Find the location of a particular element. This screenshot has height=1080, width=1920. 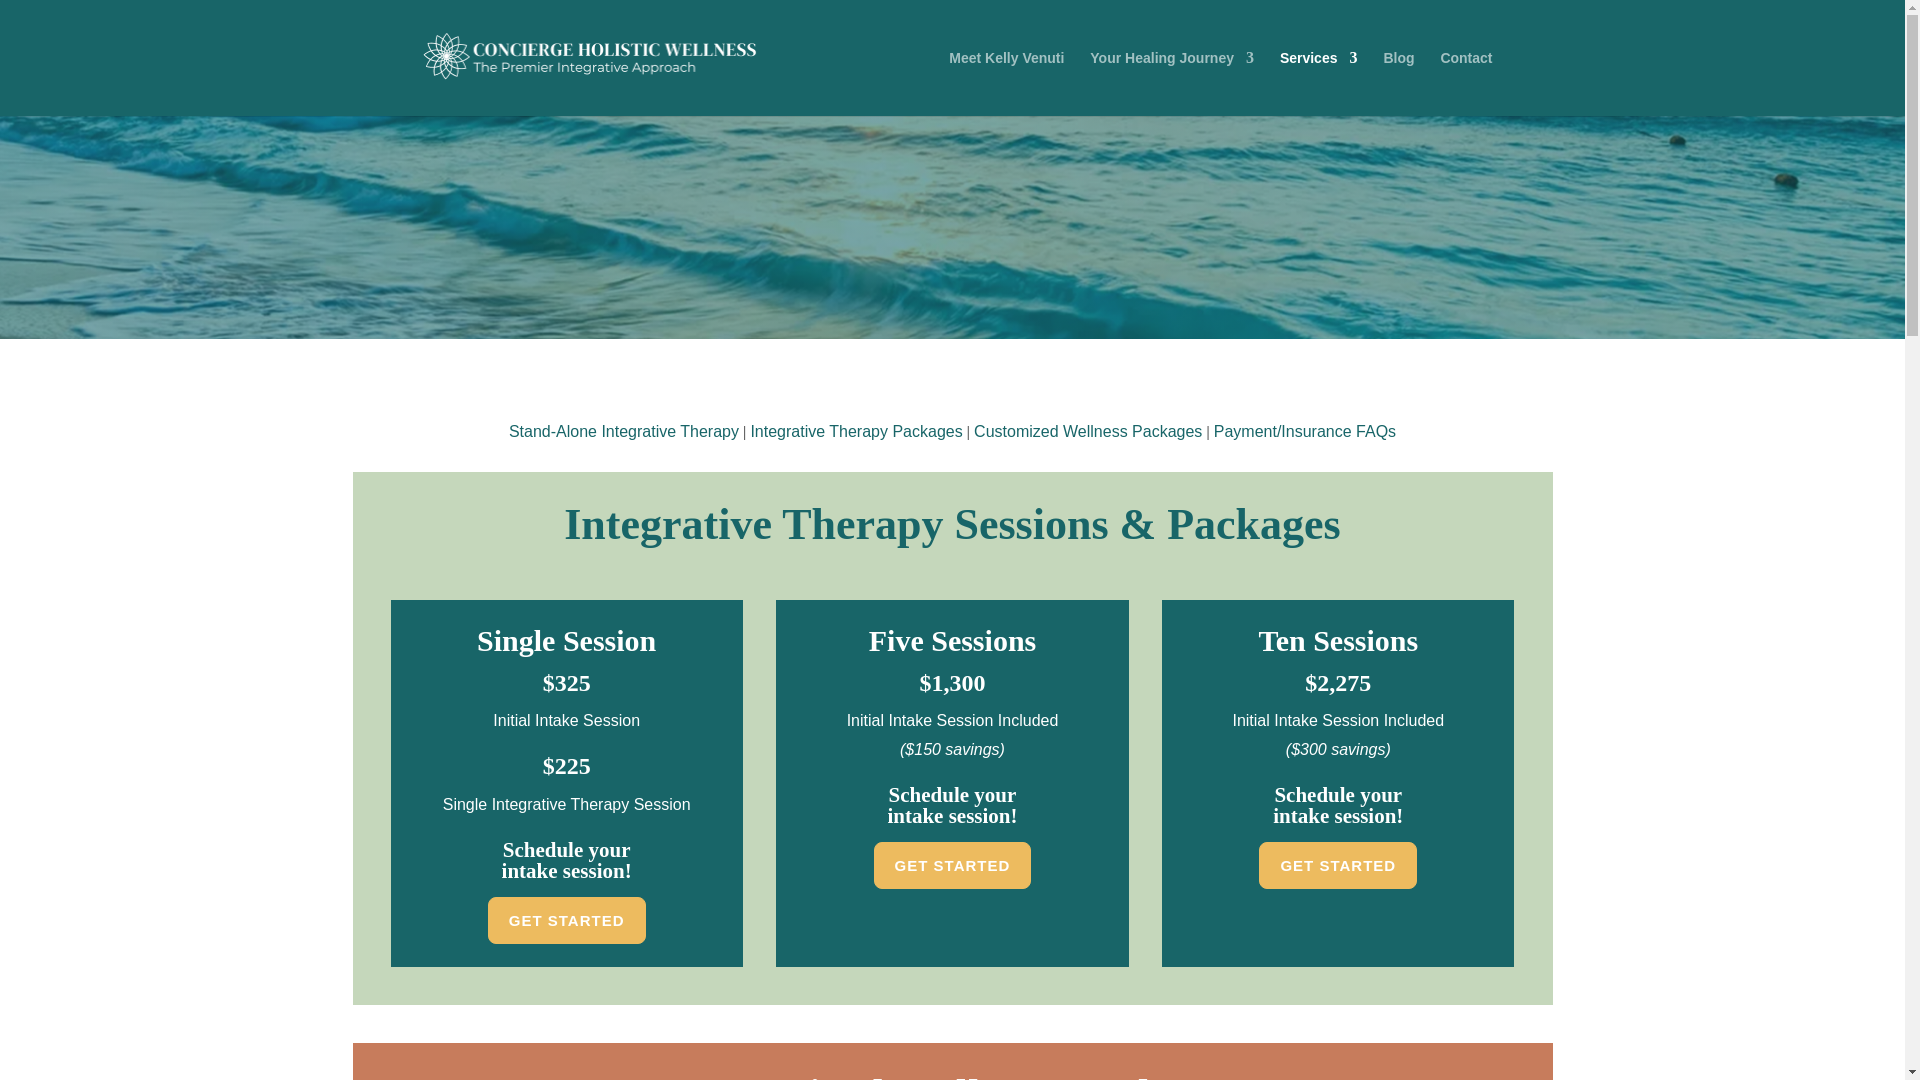

Services is located at coordinates (1318, 82).